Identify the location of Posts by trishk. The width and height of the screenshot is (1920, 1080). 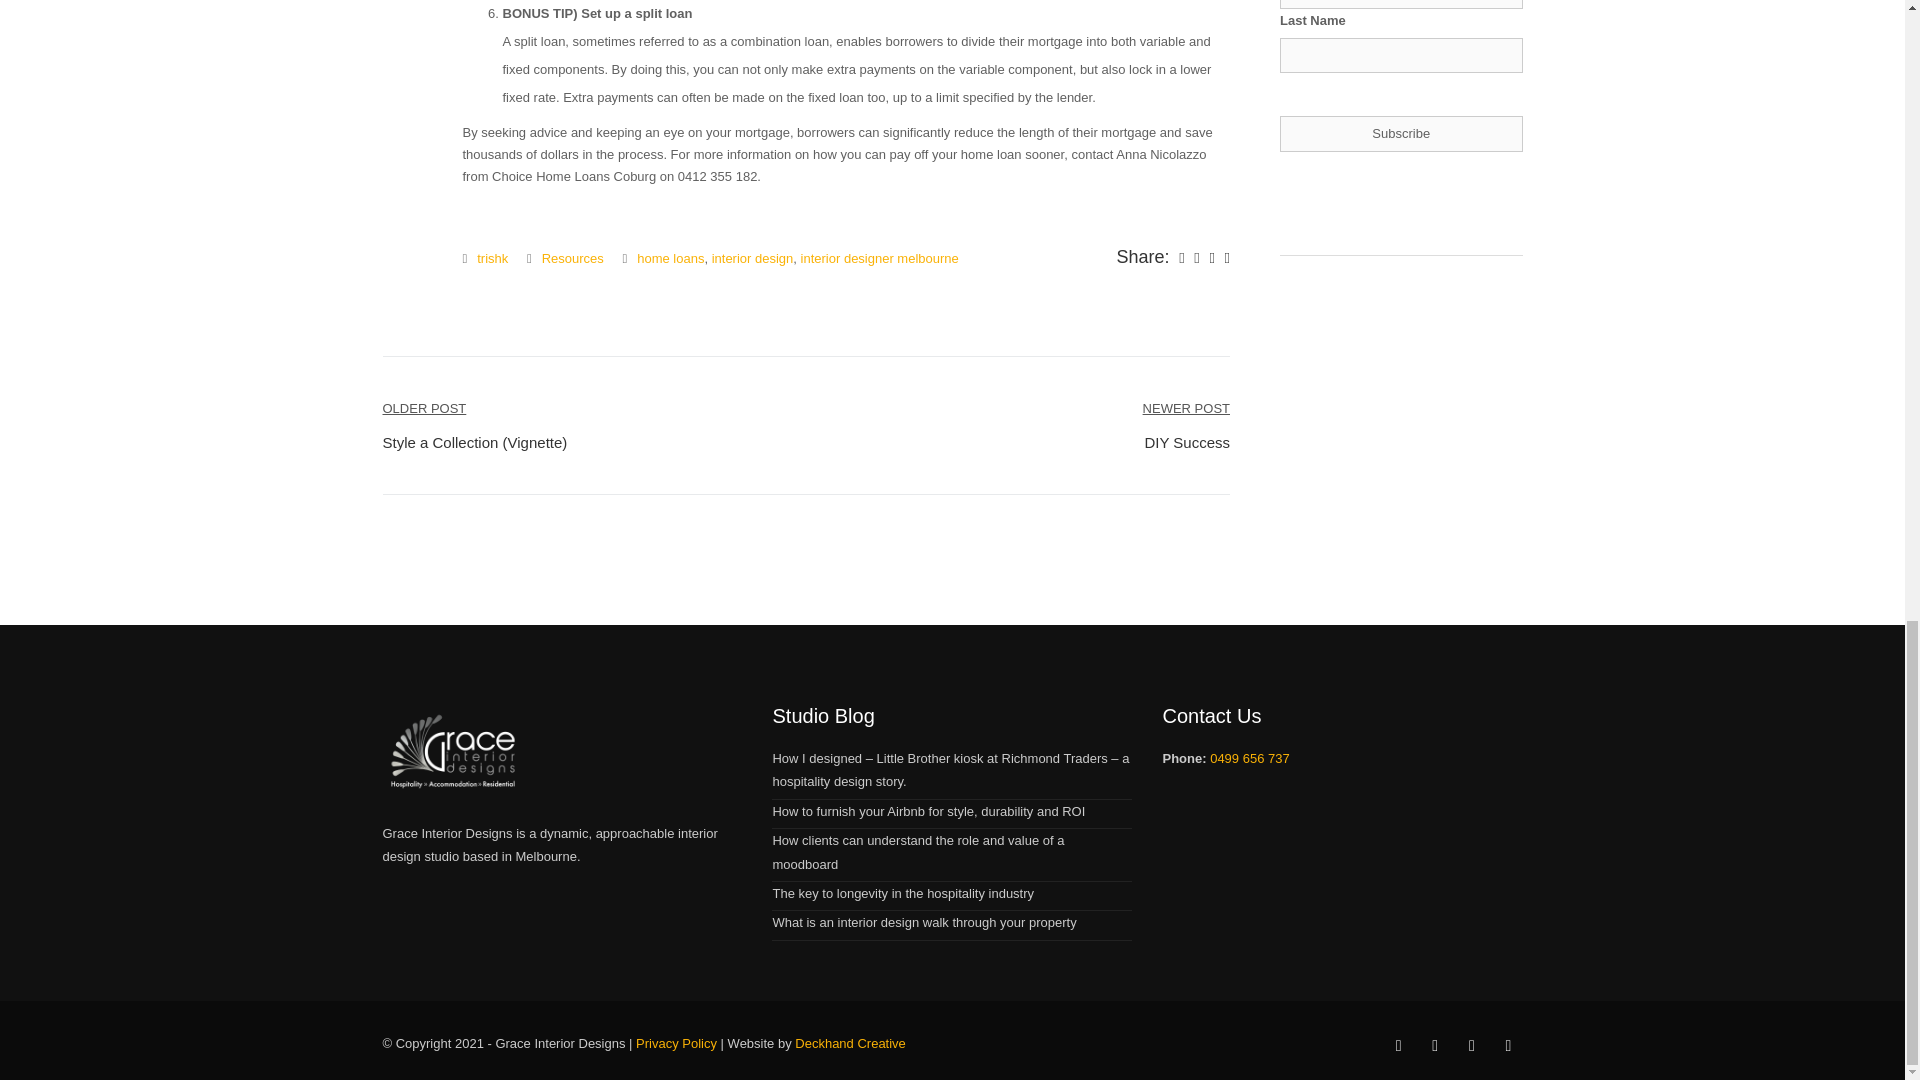
(492, 258).